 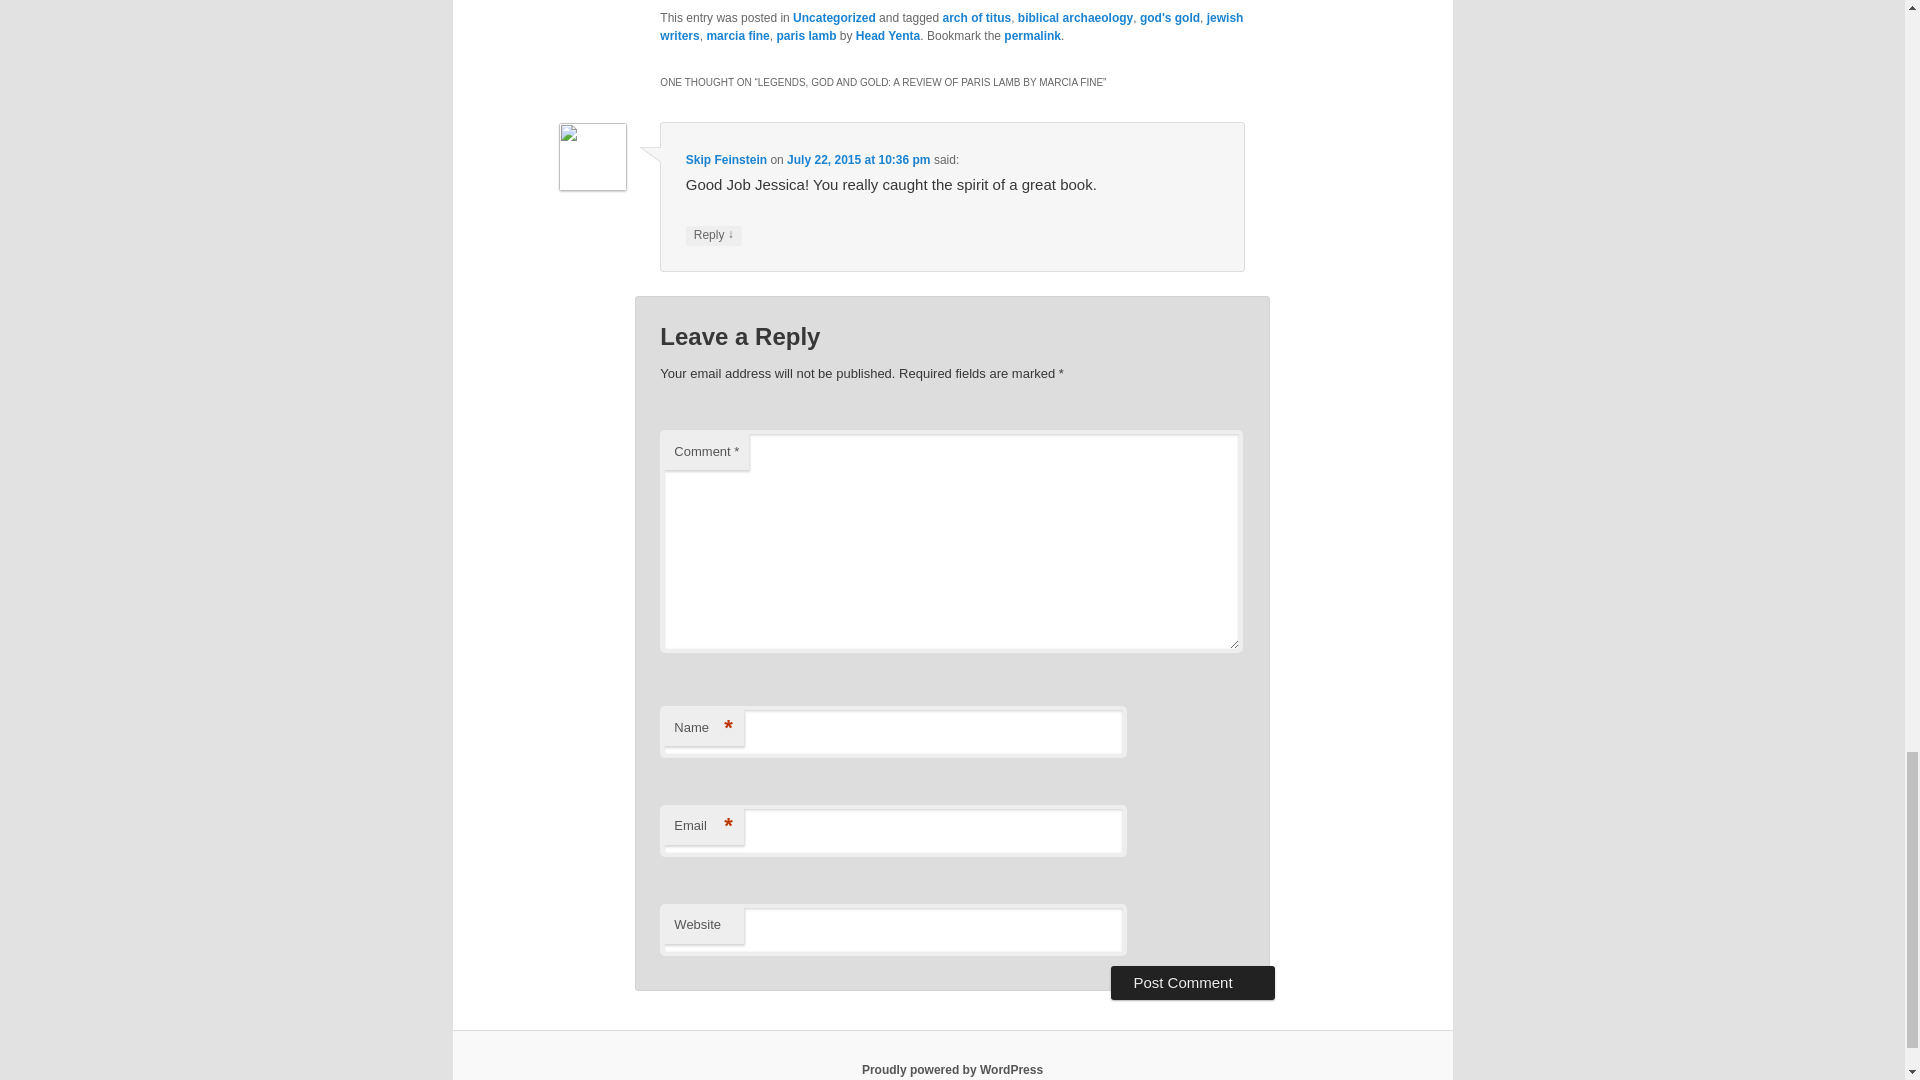 What do you see at coordinates (726, 160) in the screenshot?
I see `Skip Feinstein` at bounding box center [726, 160].